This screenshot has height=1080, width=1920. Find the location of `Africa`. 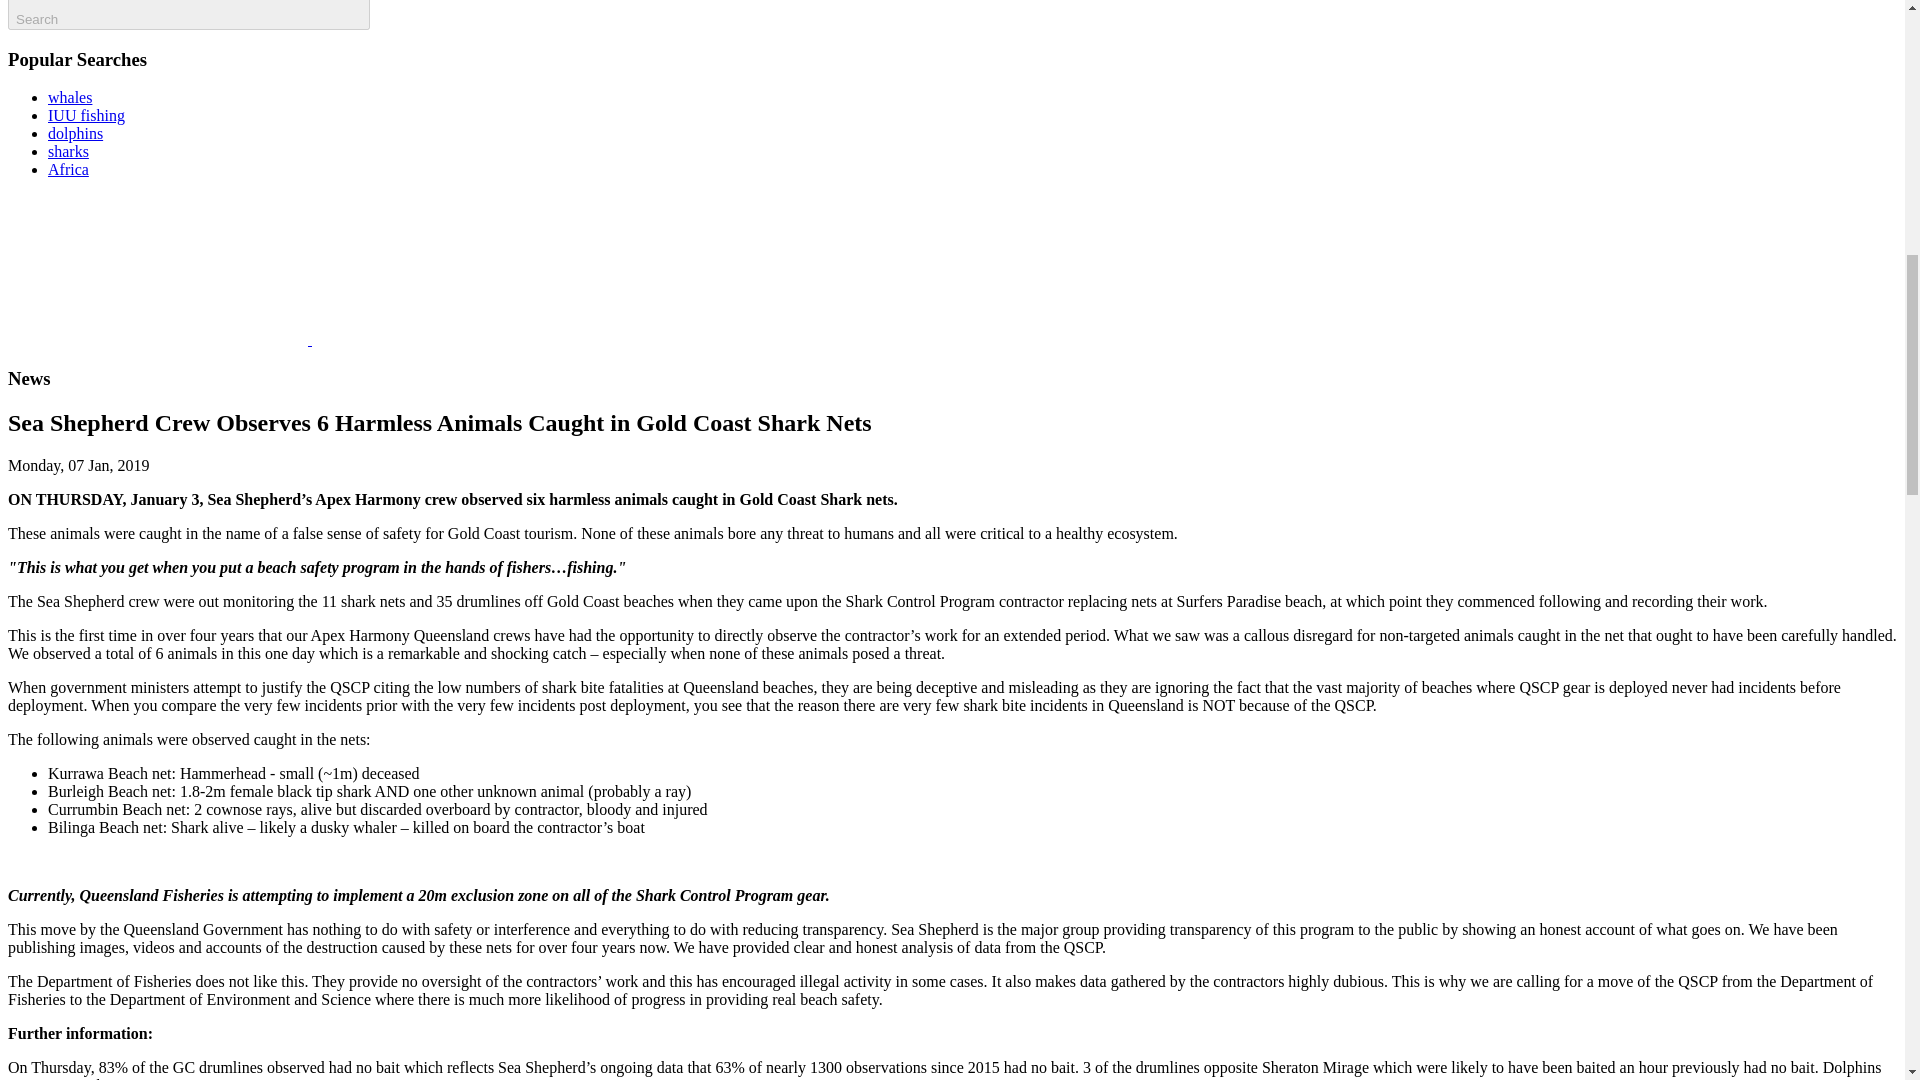

Africa is located at coordinates (68, 169).